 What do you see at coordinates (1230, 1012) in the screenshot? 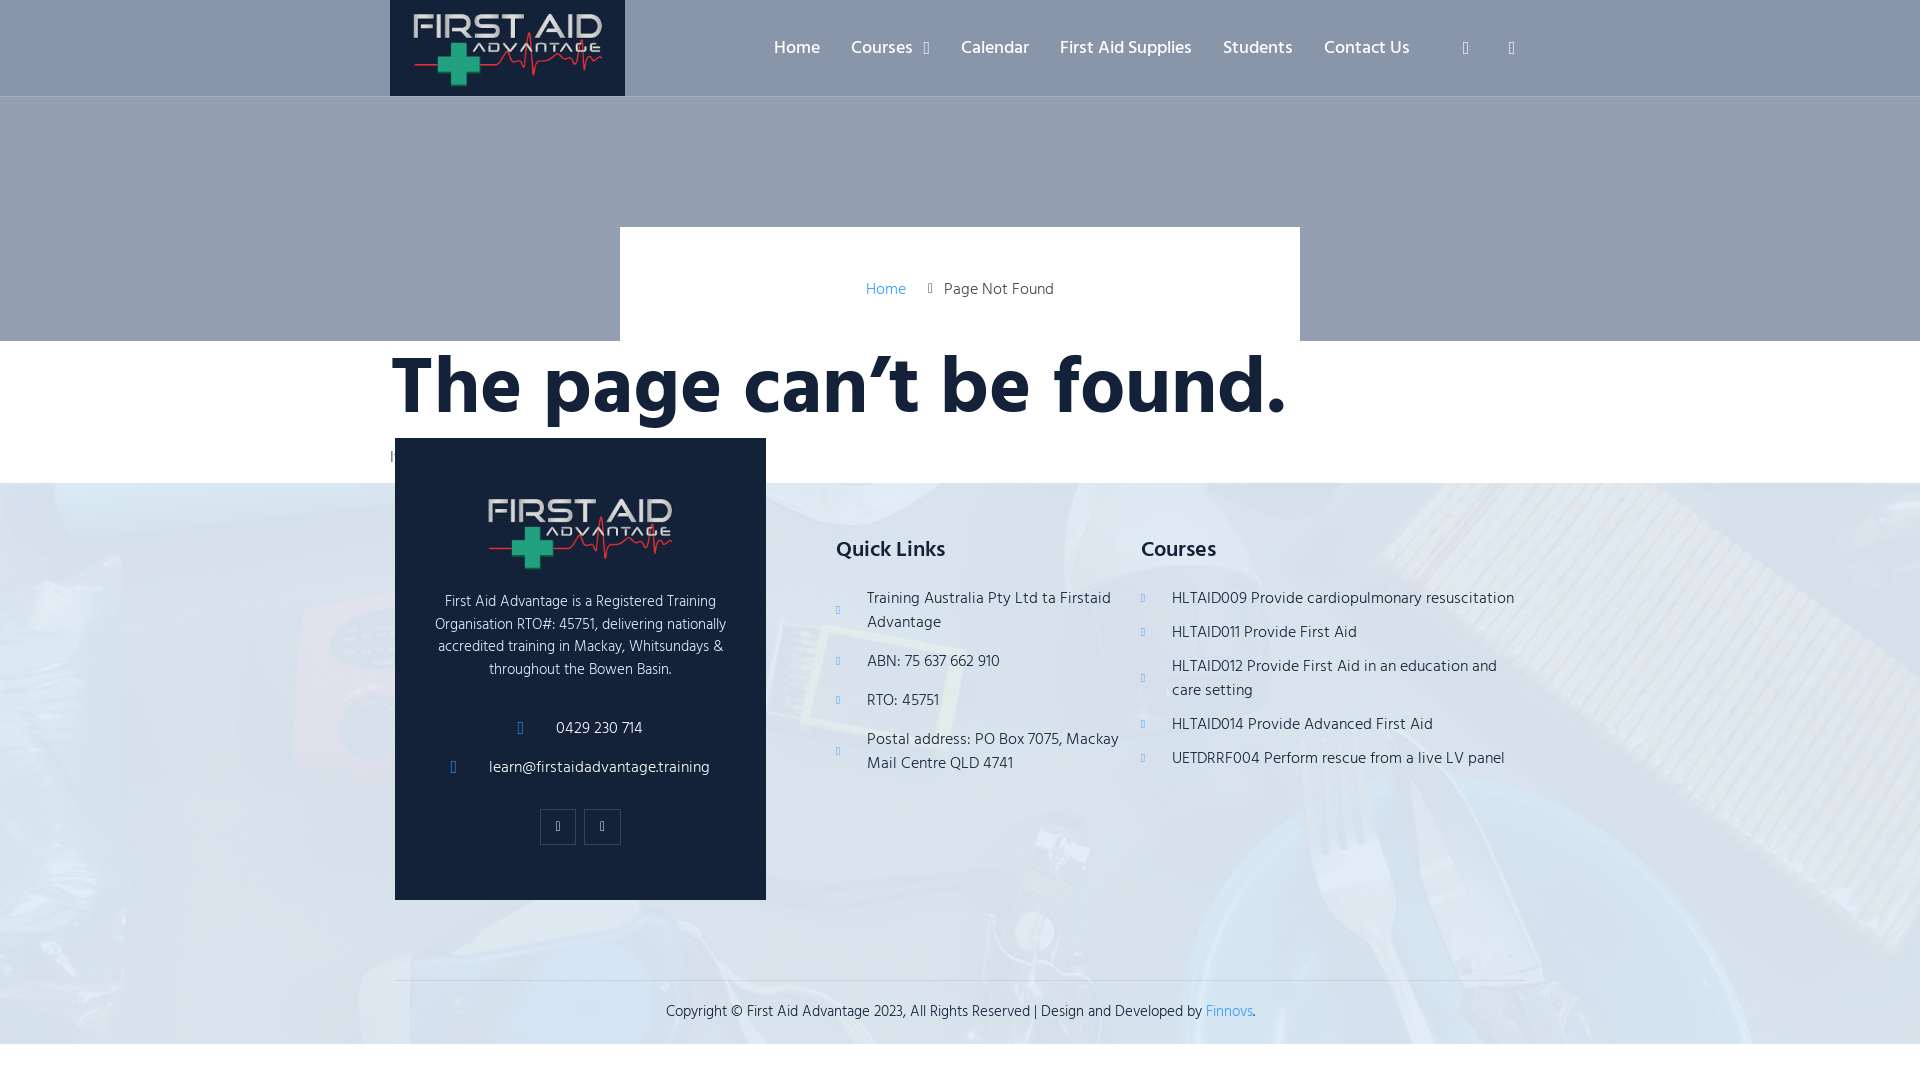
I see `Finnovs` at bounding box center [1230, 1012].